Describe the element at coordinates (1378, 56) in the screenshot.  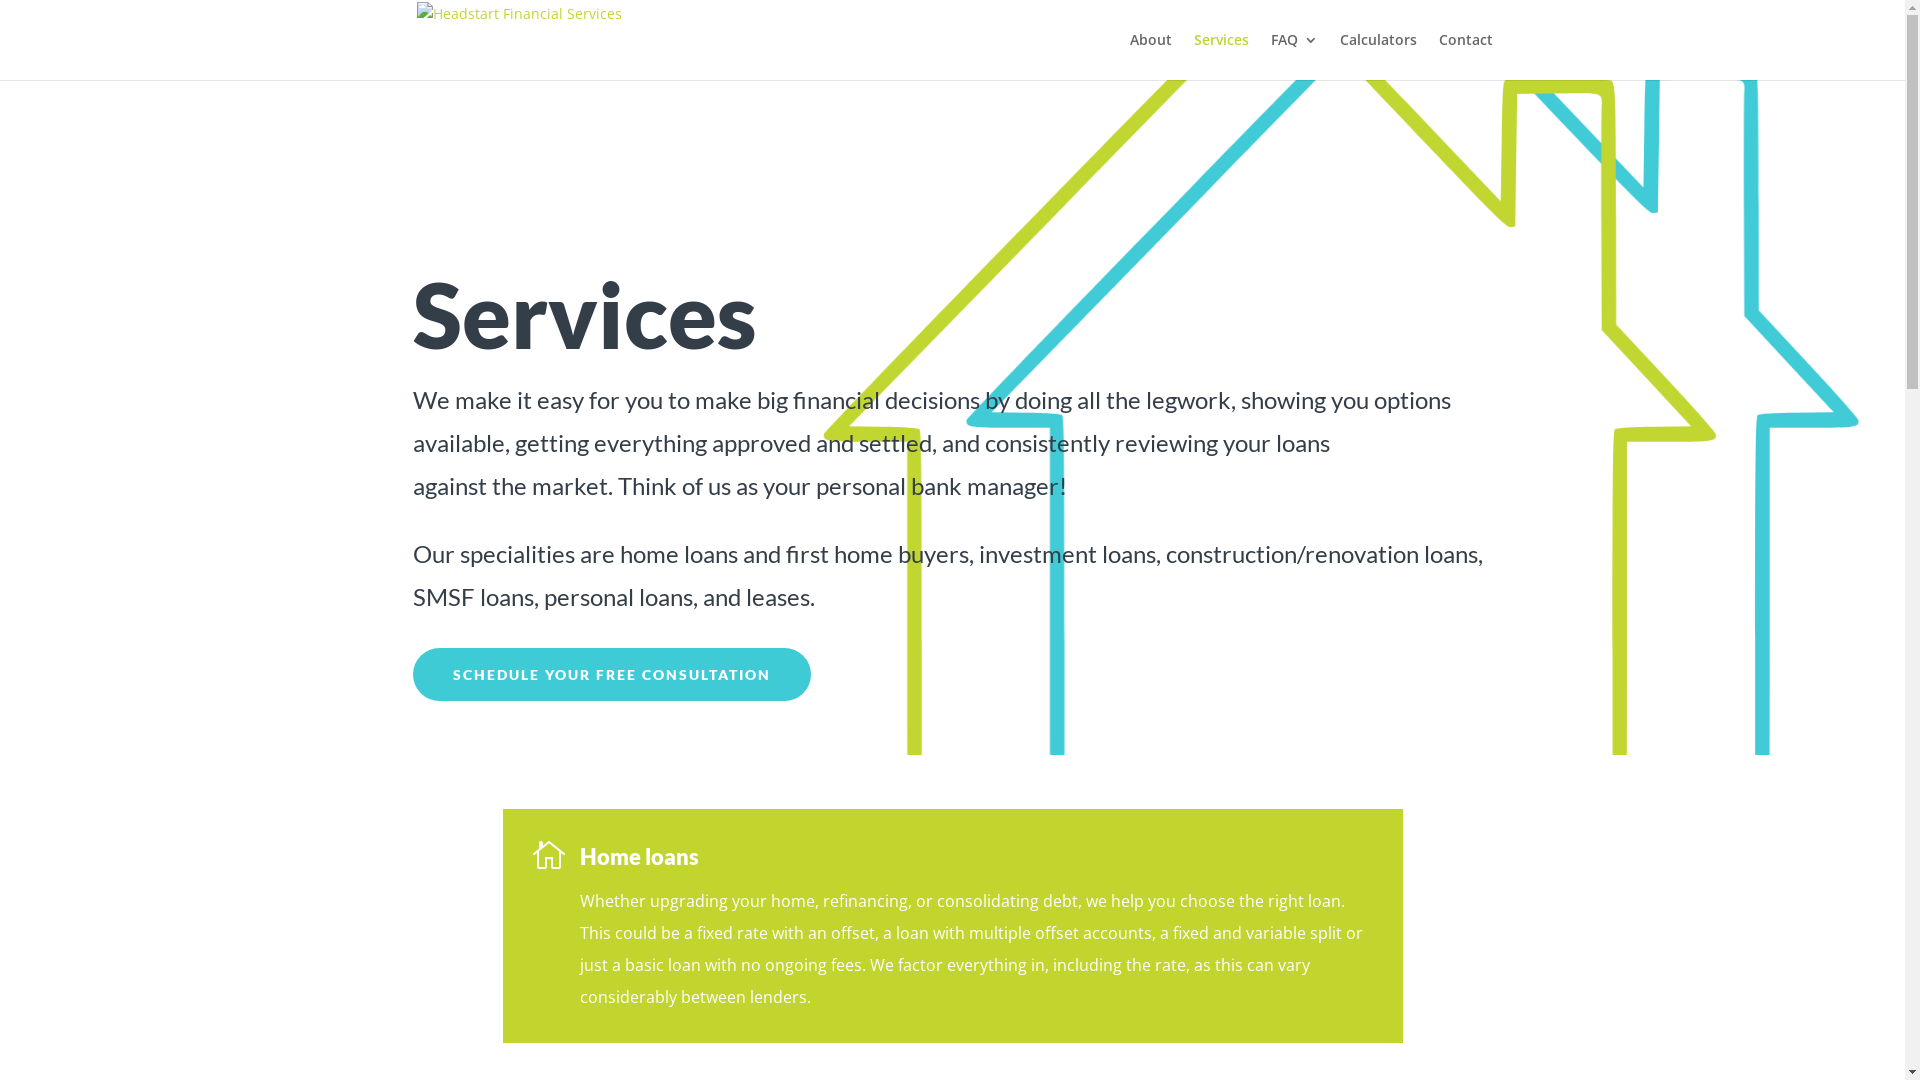
I see `Calculators` at that location.